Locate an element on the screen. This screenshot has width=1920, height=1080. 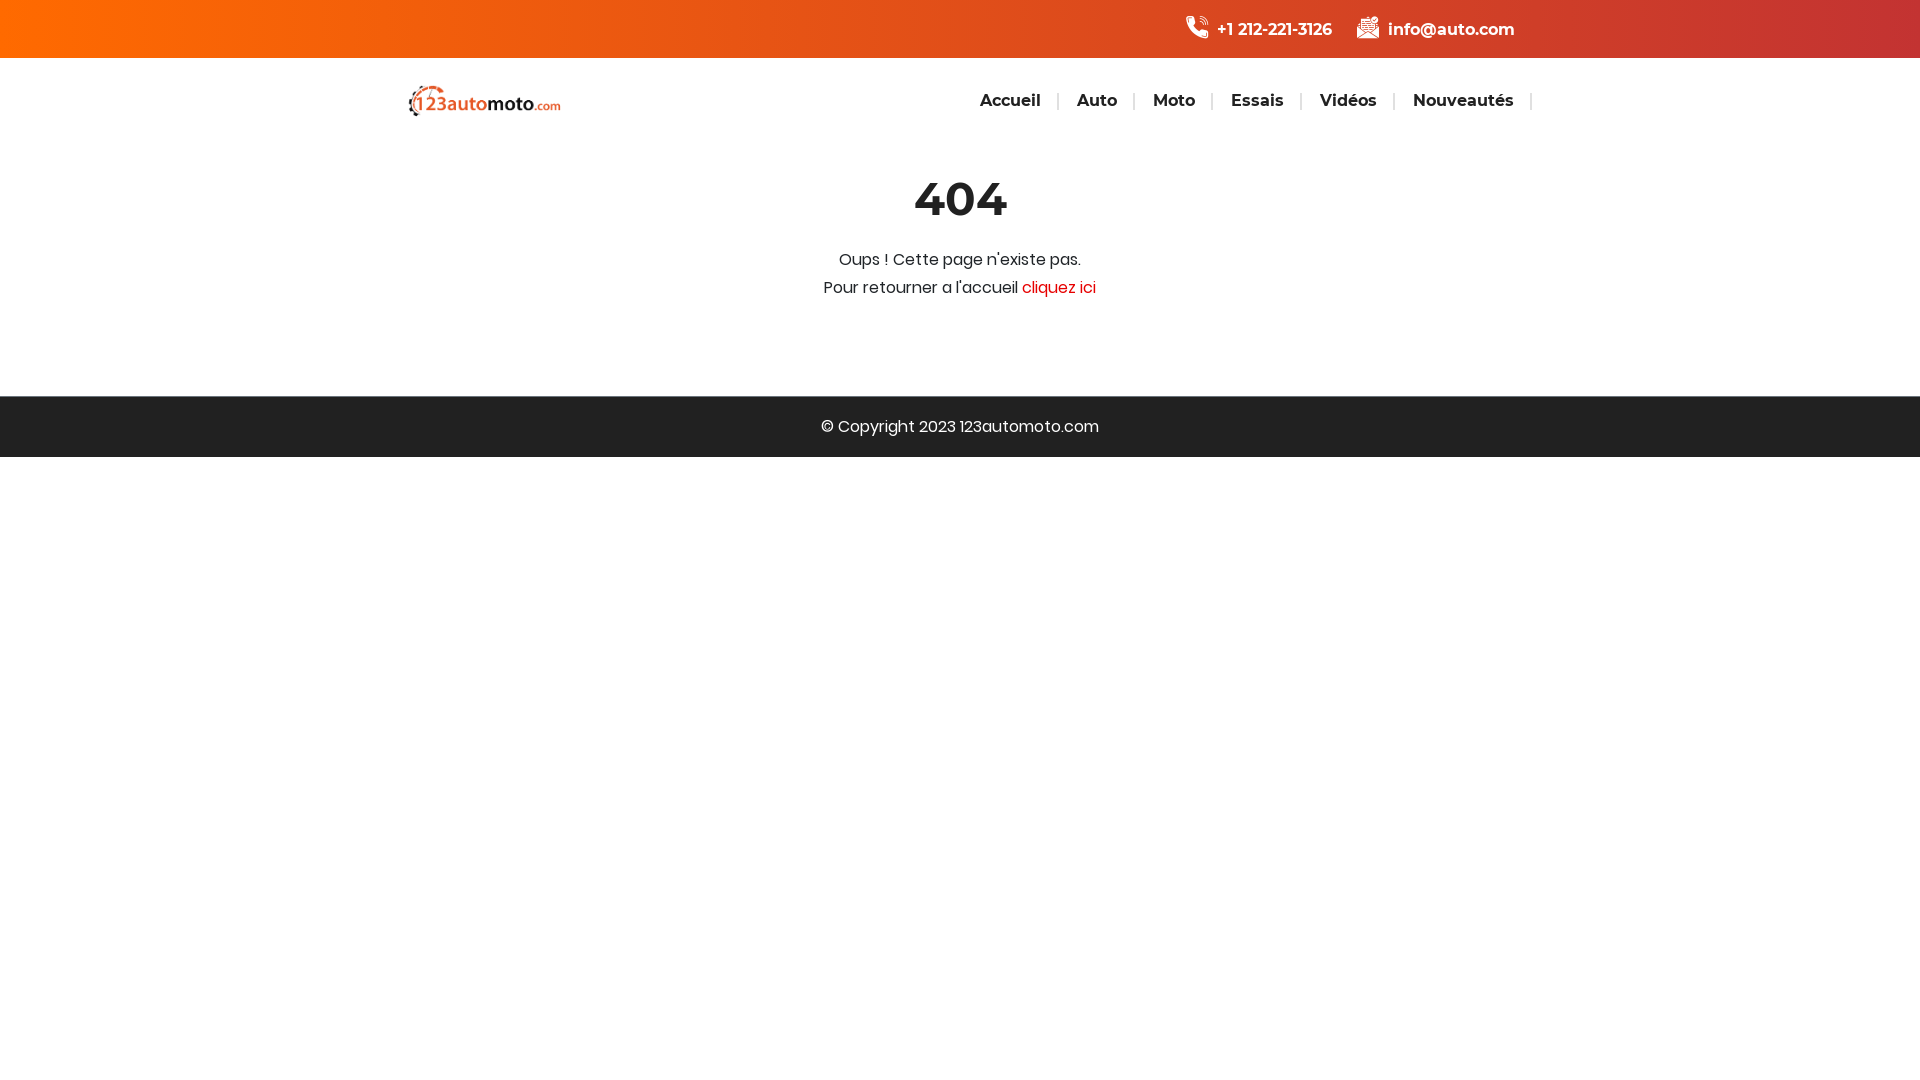
Moto is located at coordinates (1174, 101).